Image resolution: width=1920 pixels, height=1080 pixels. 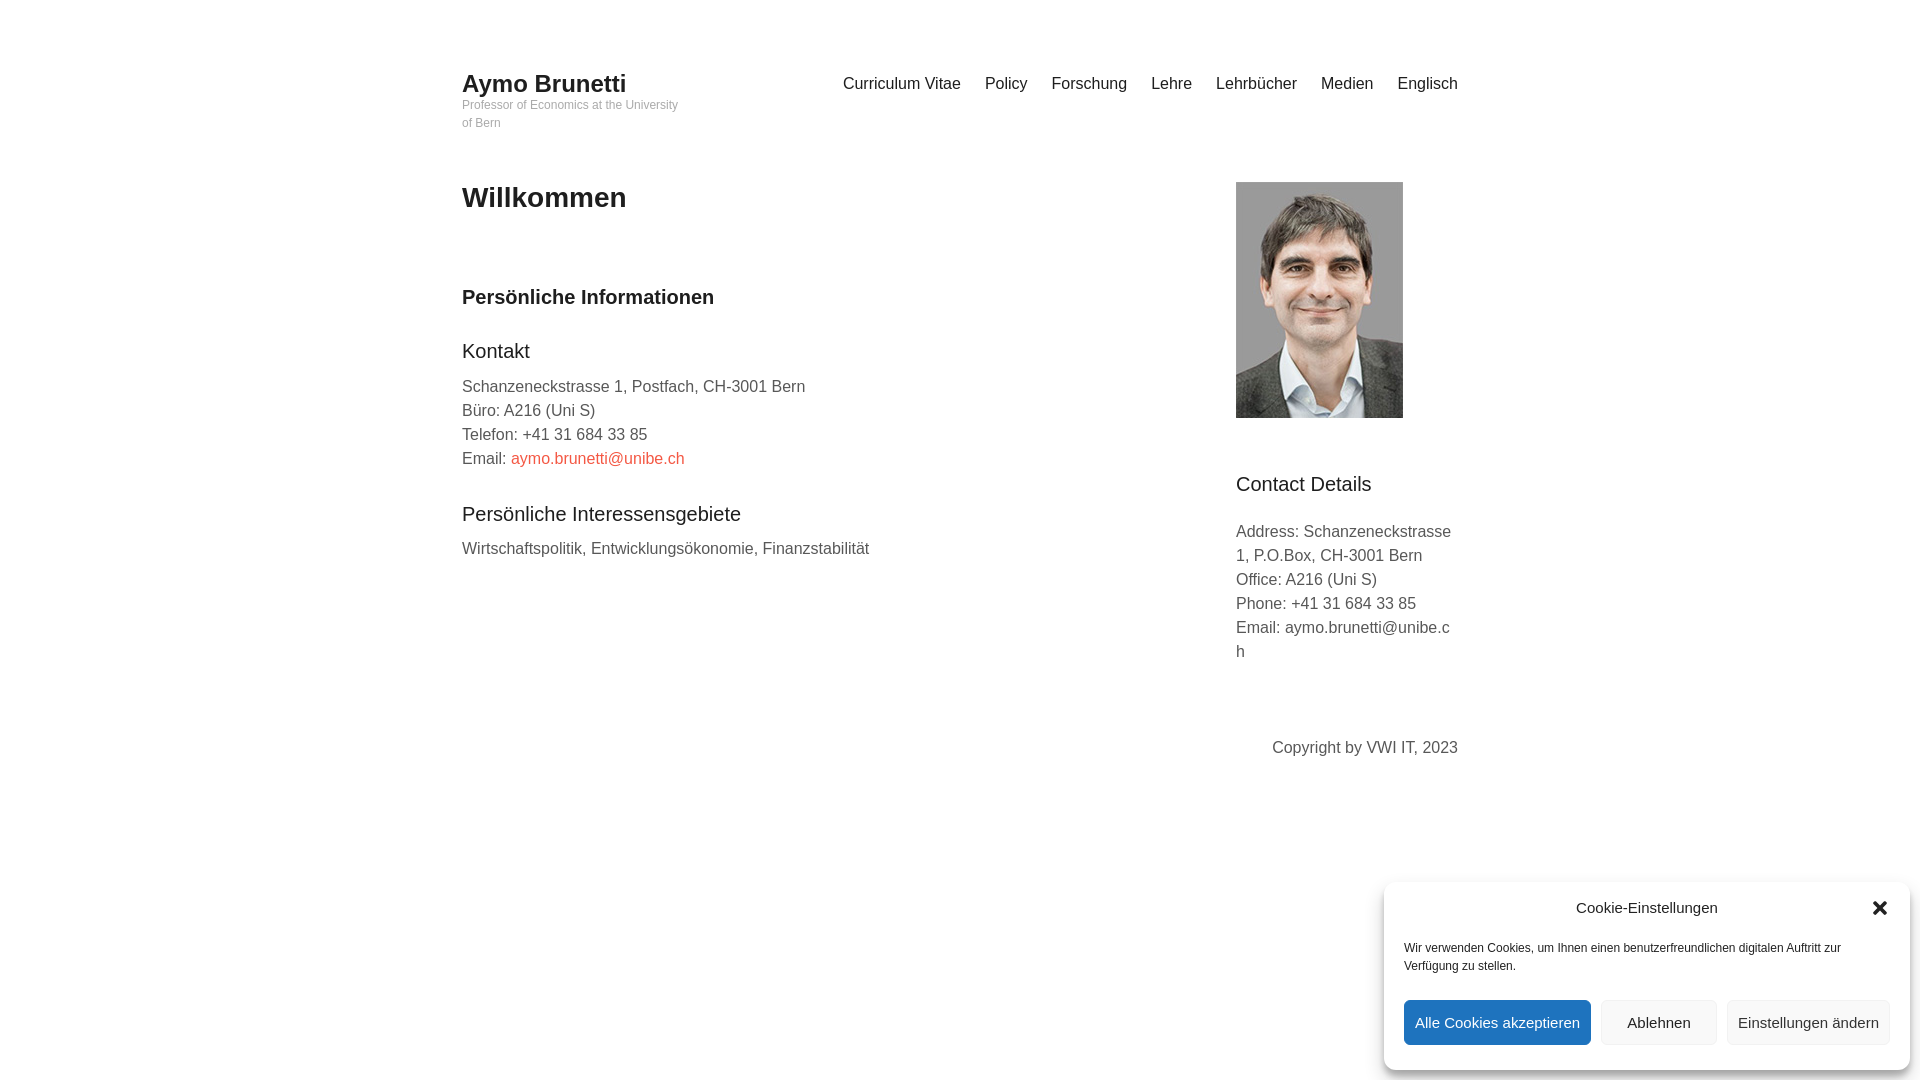 What do you see at coordinates (598, 458) in the screenshot?
I see `aymo.brunetti@unibe.ch` at bounding box center [598, 458].